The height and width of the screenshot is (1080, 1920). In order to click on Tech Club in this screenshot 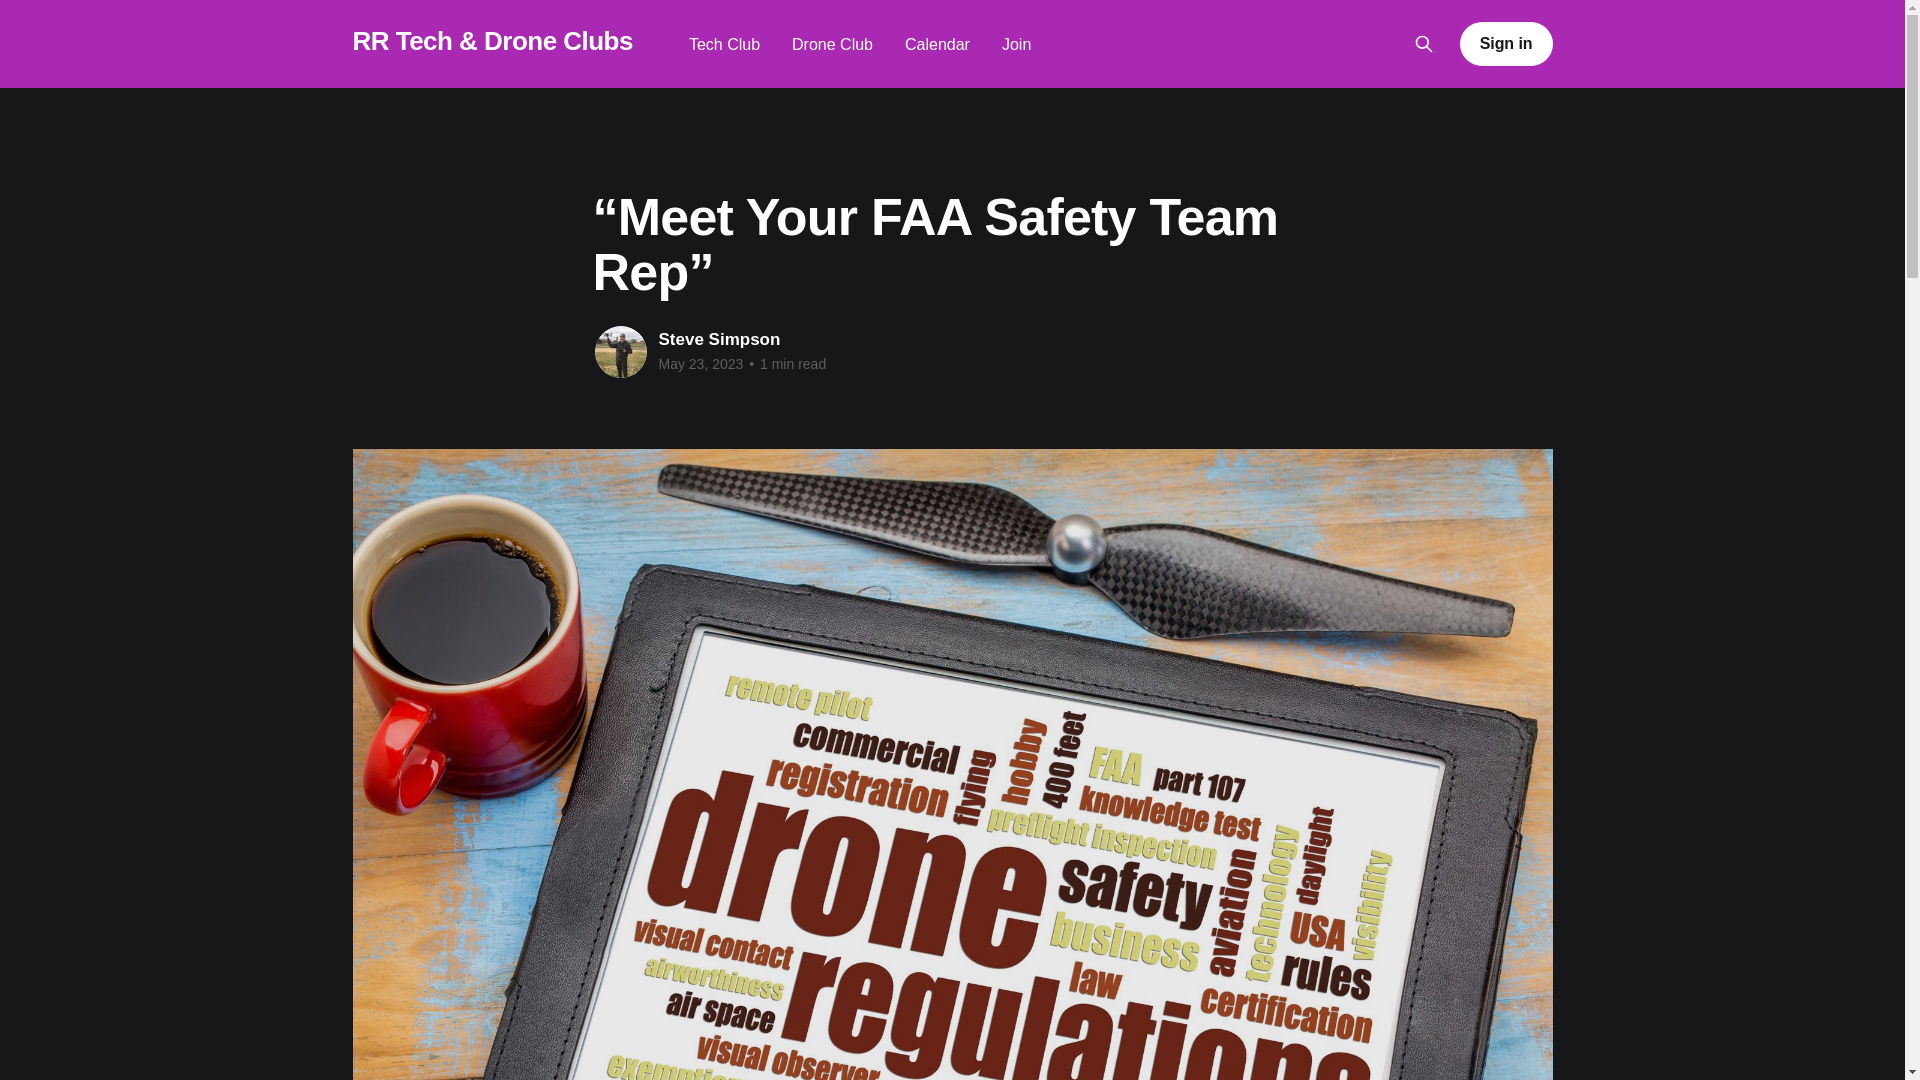, I will do `click(724, 44)`.